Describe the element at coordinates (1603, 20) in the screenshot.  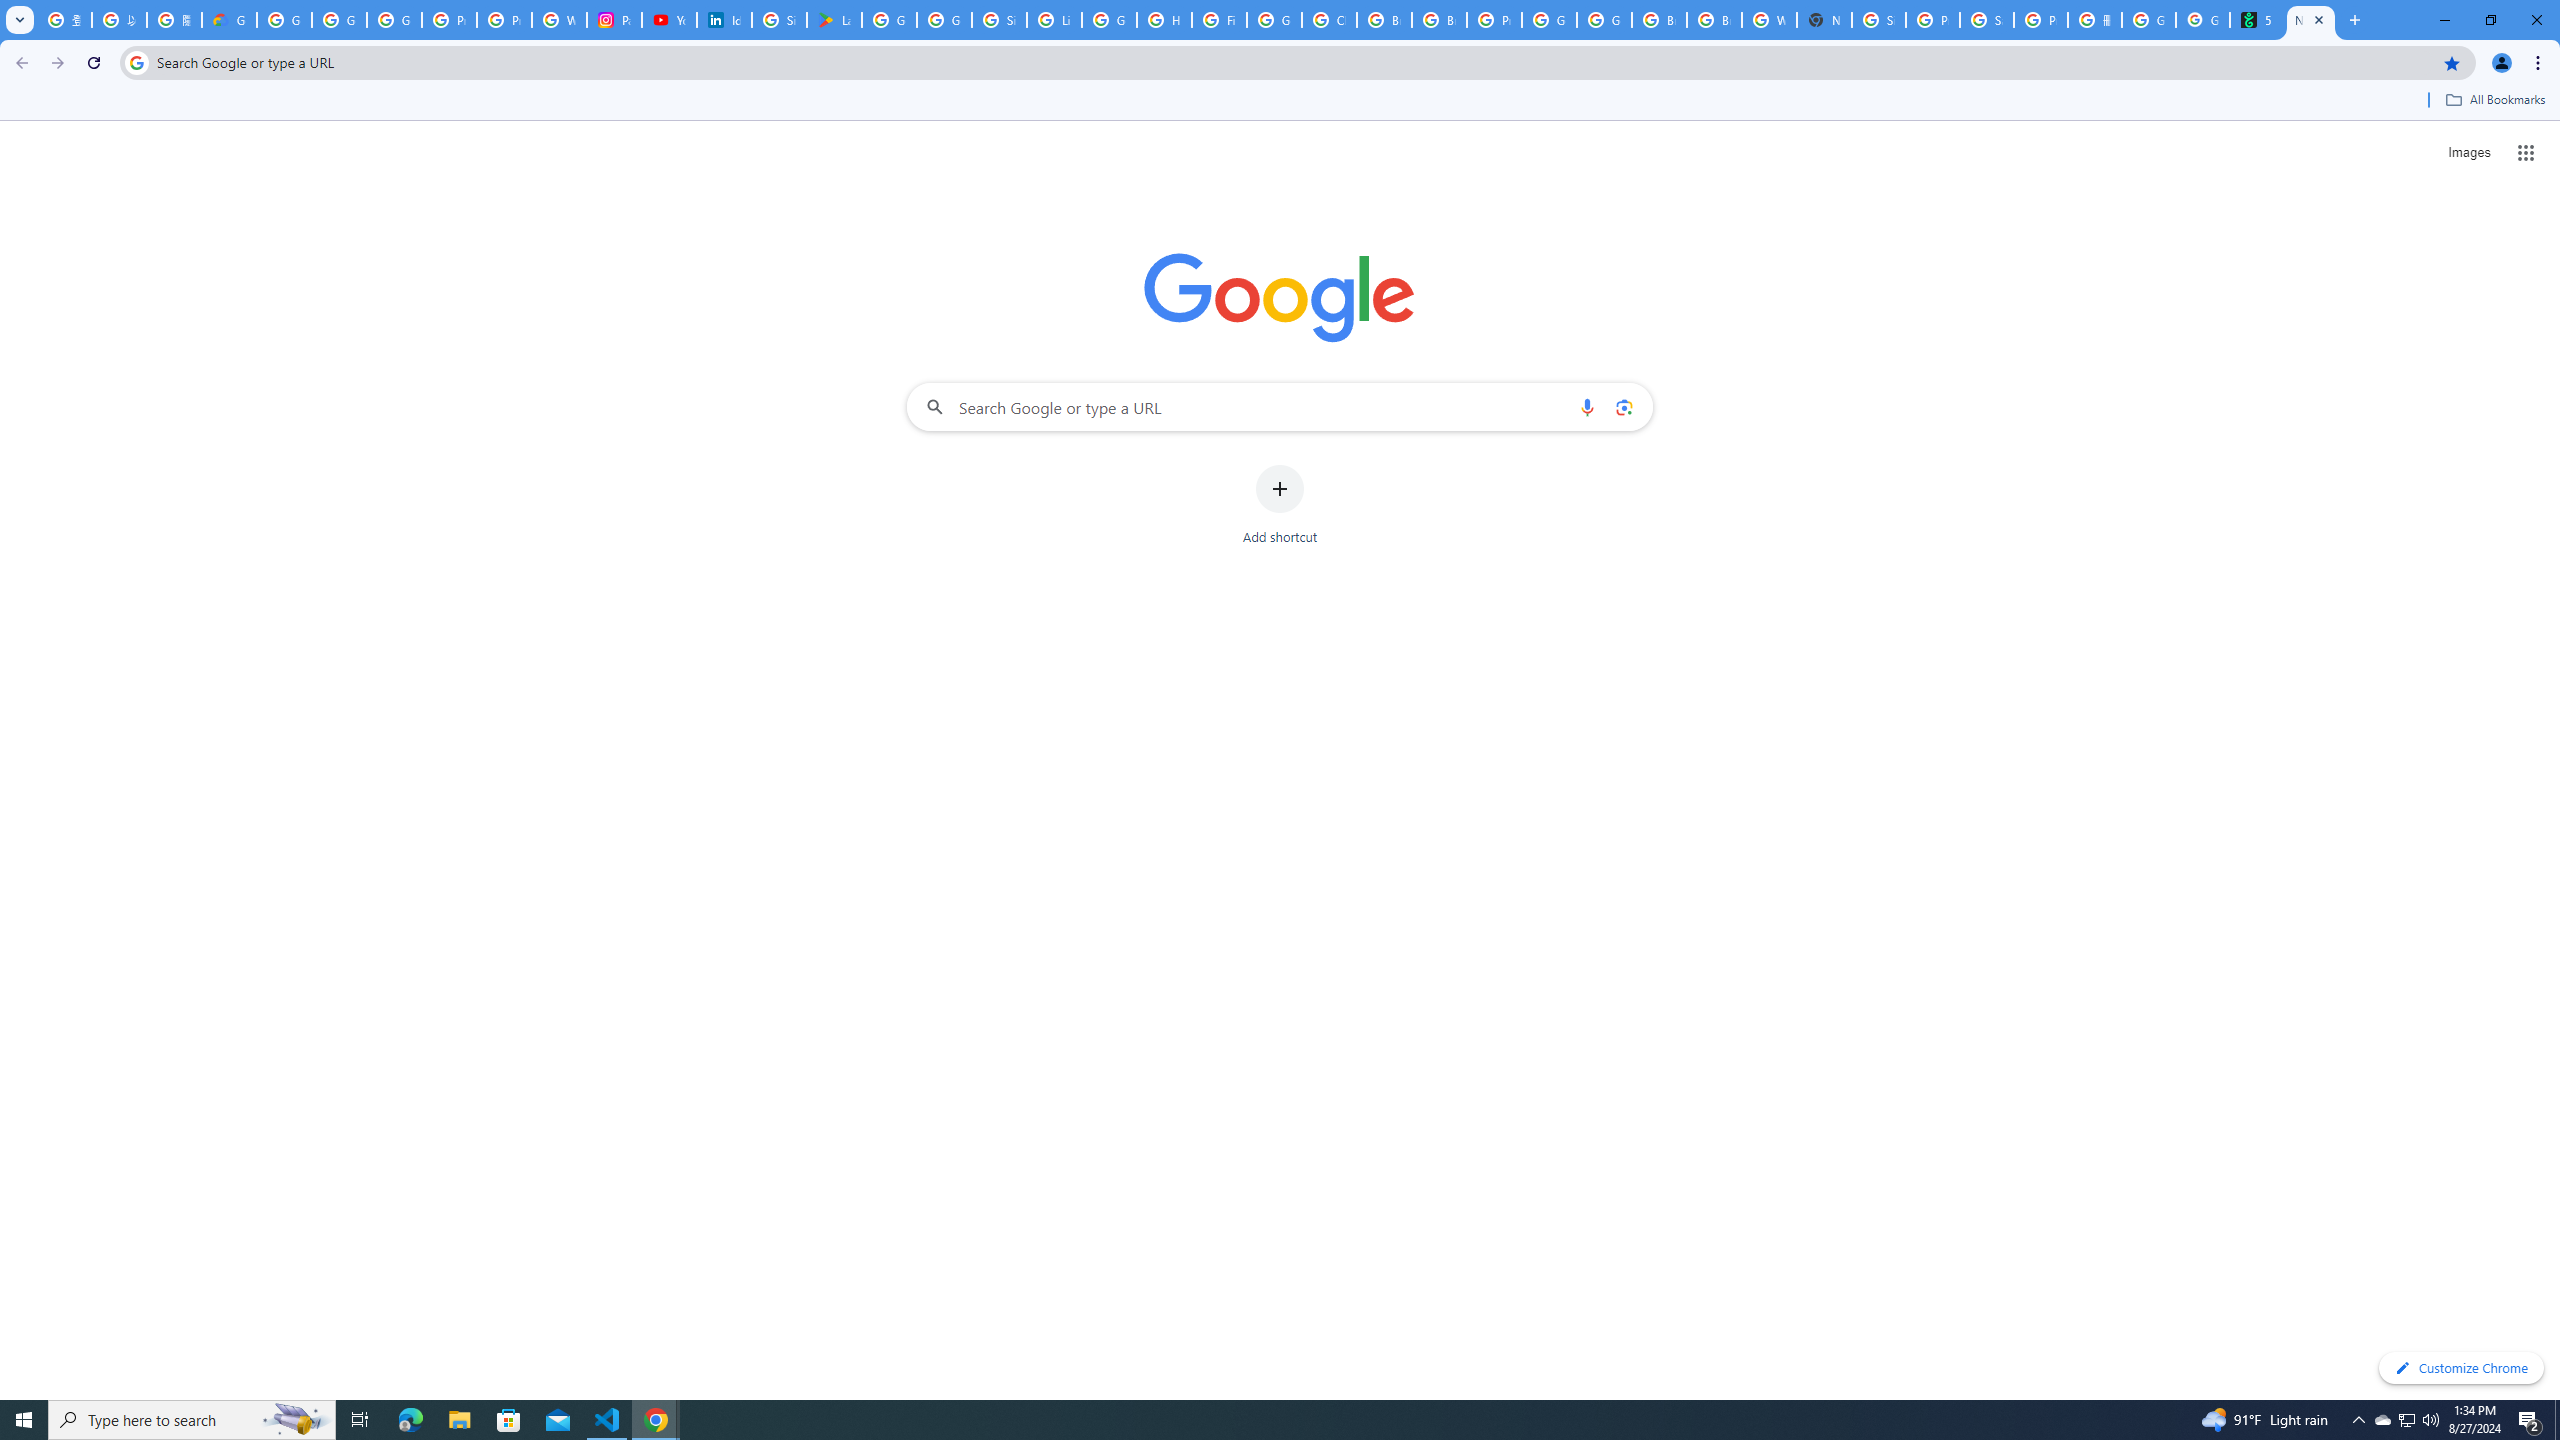
I see `Google Cloud Platform` at that location.